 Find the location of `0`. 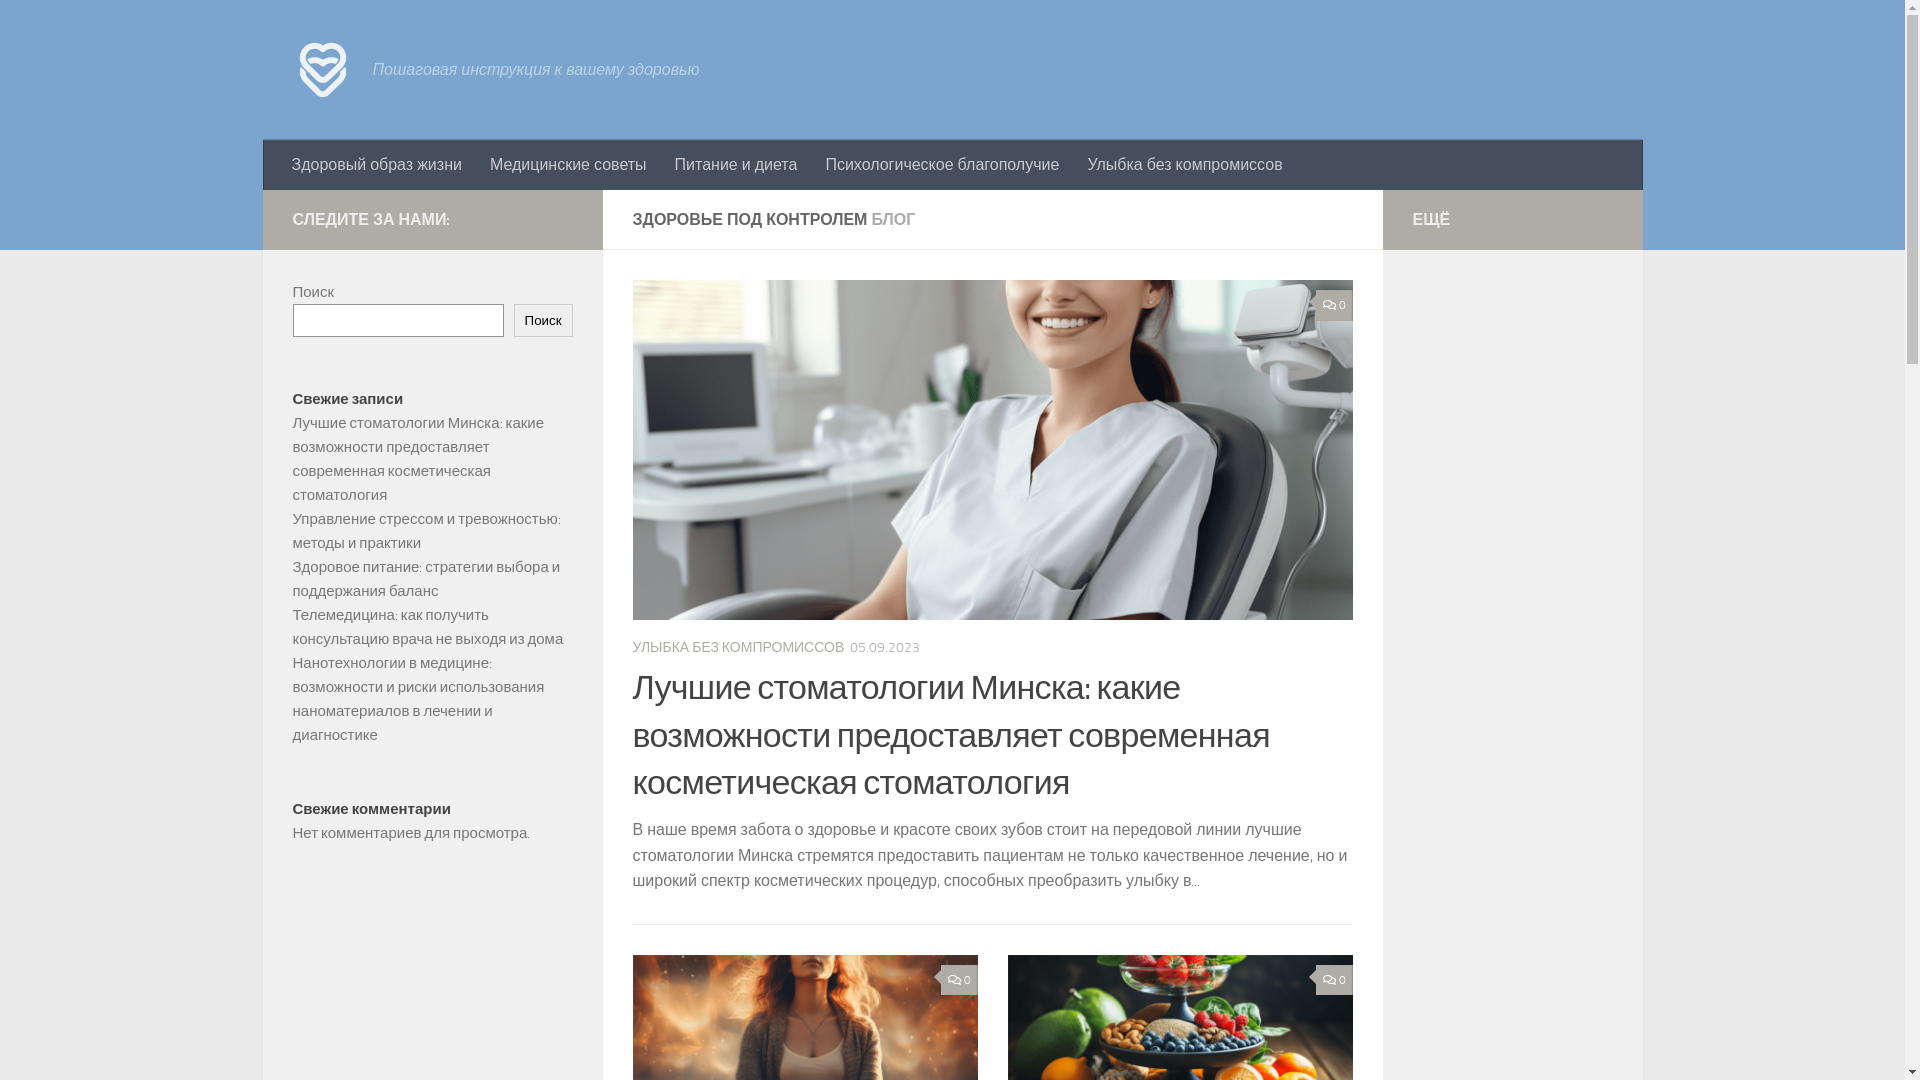

0 is located at coordinates (1334, 980).